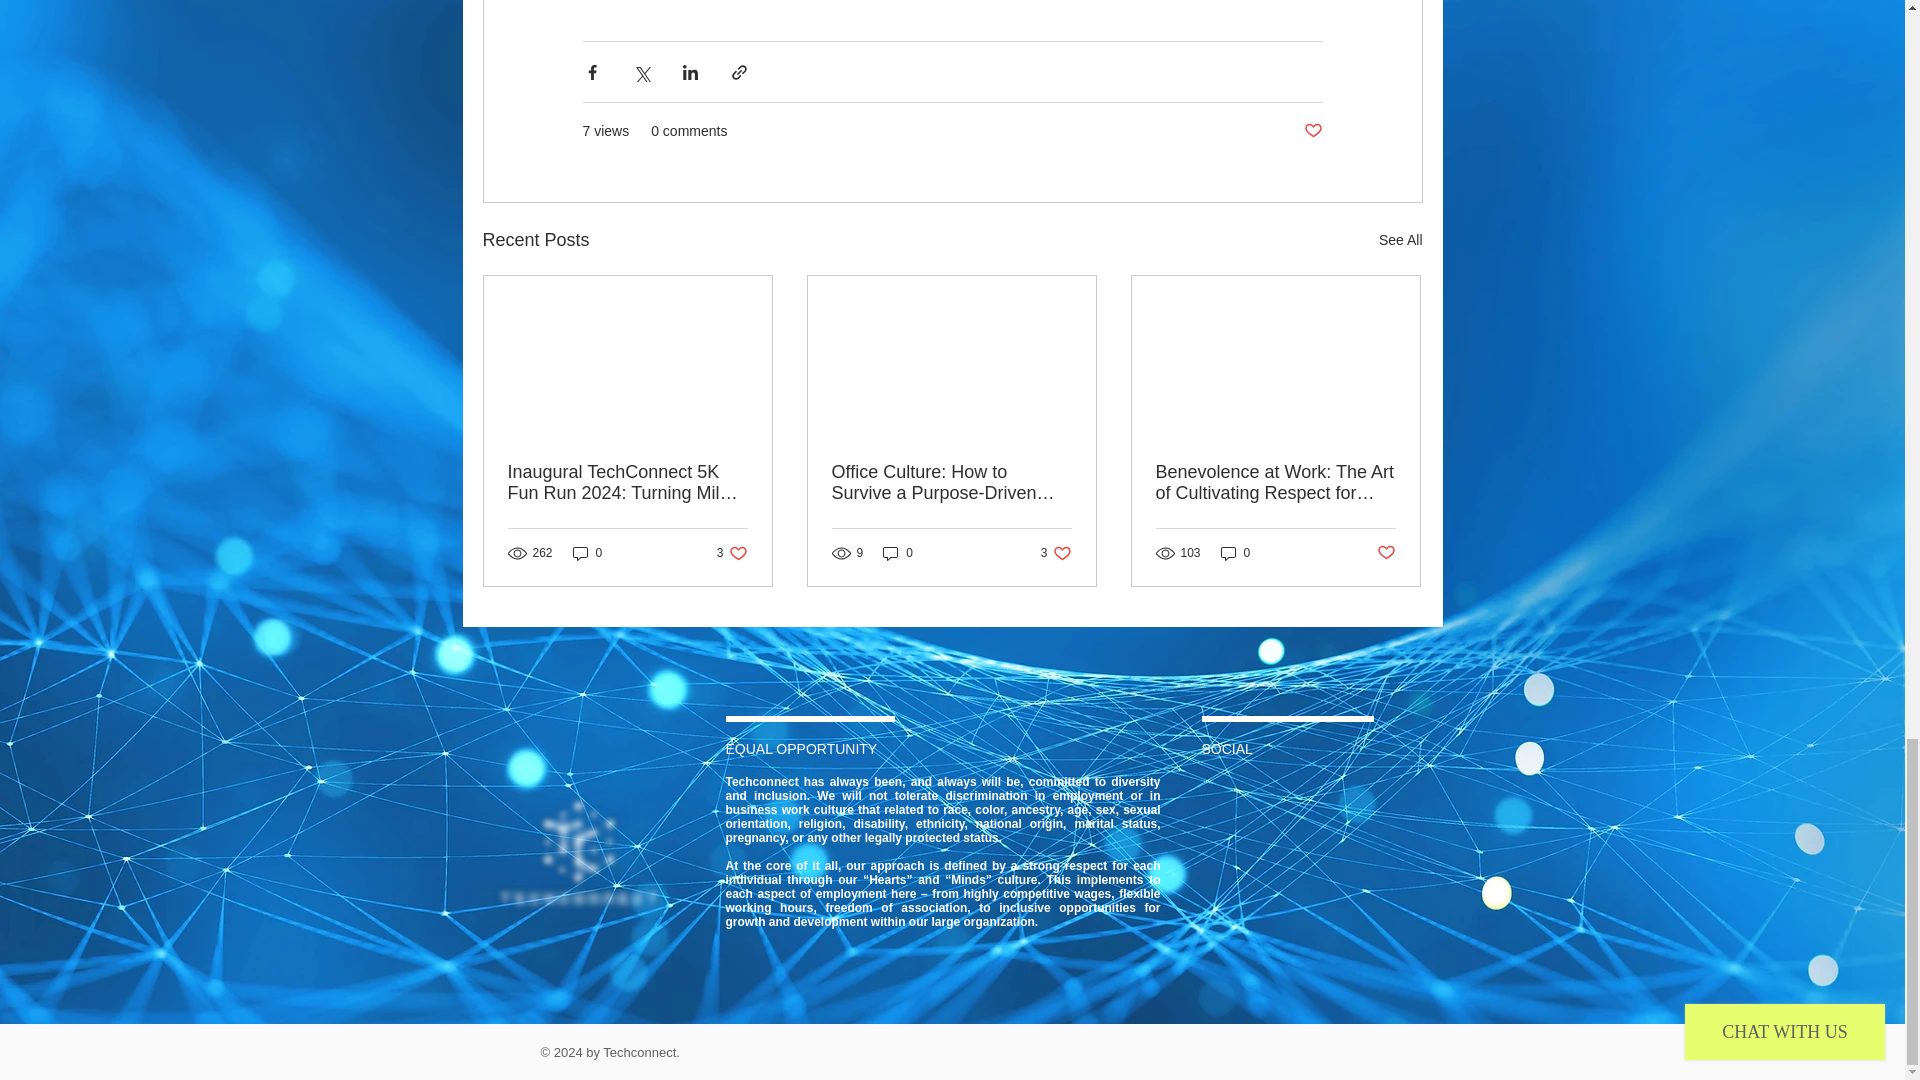  Describe the element at coordinates (1056, 553) in the screenshot. I see `See All` at that location.